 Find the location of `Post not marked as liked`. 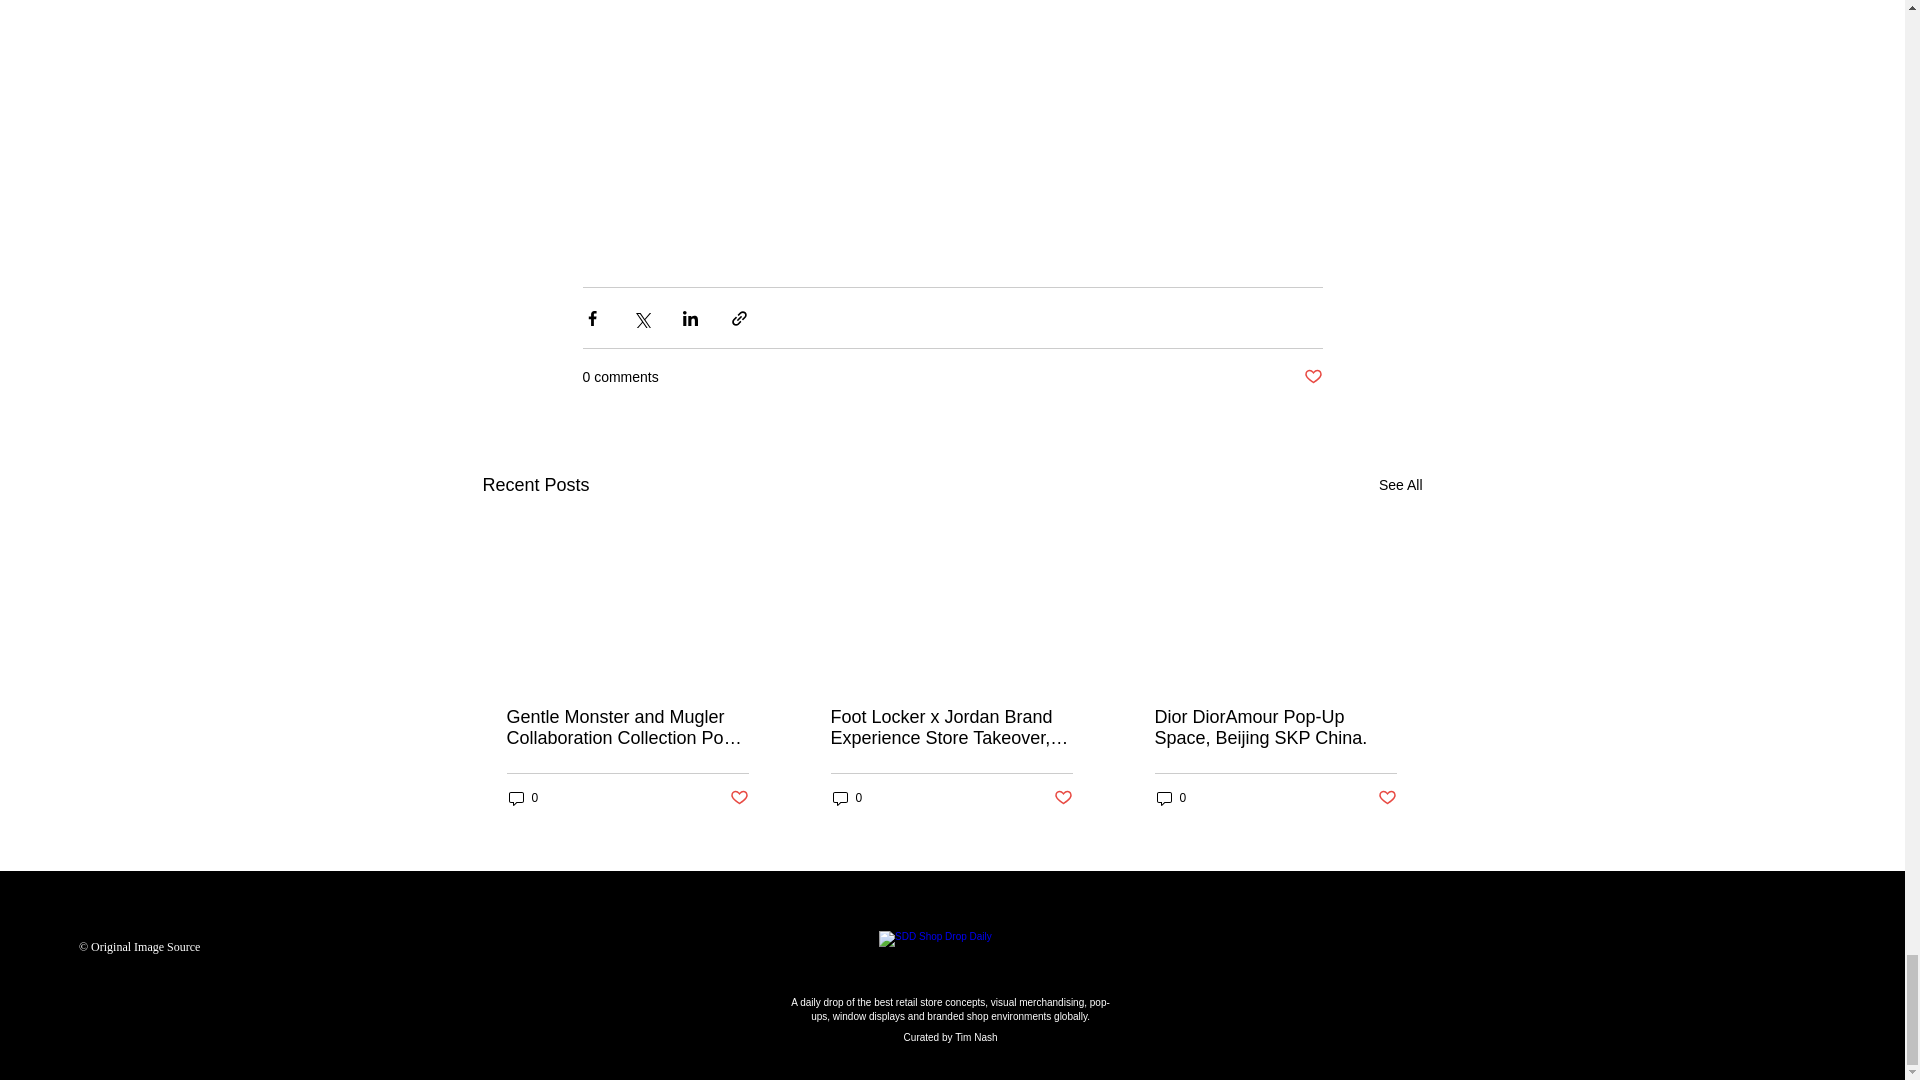

Post not marked as liked is located at coordinates (1312, 377).